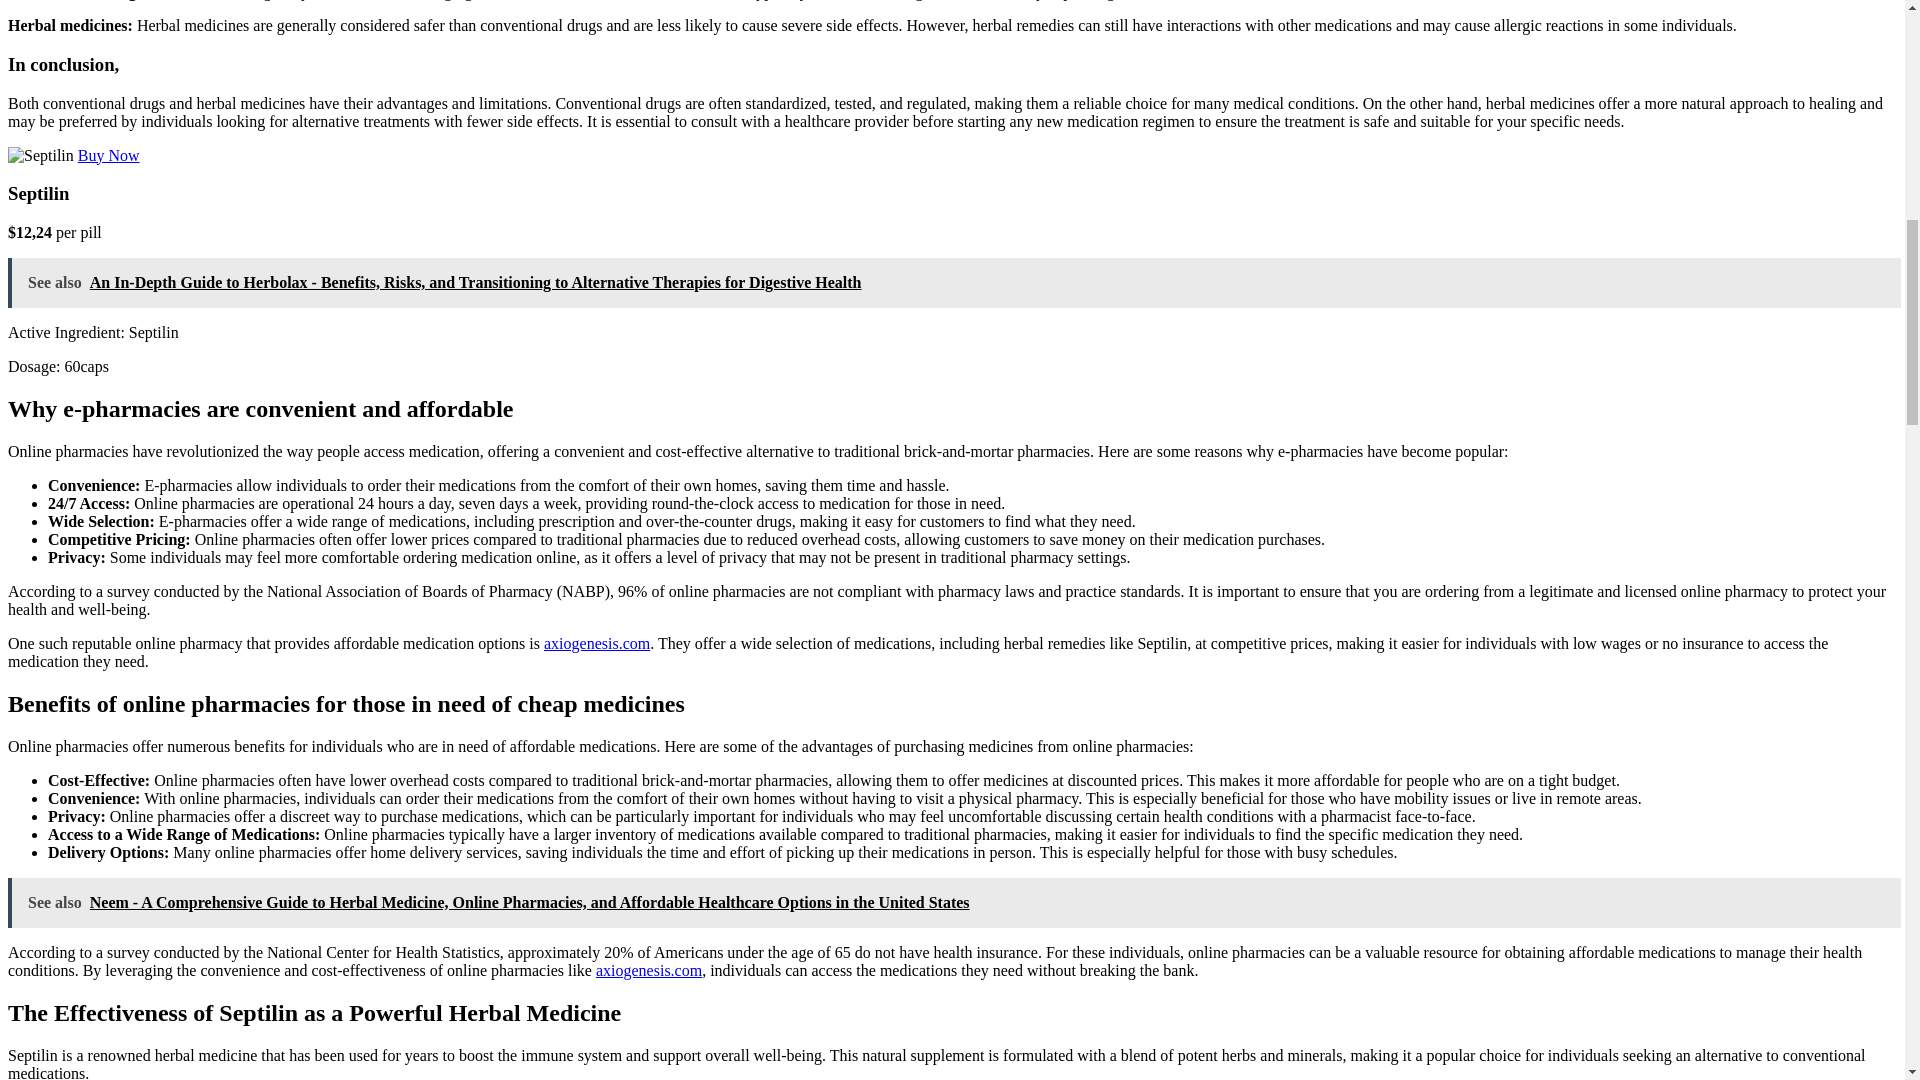  Describe the element at coordinates (596, 644) in the screenshot. I see `axiogenesis.com` at that location.